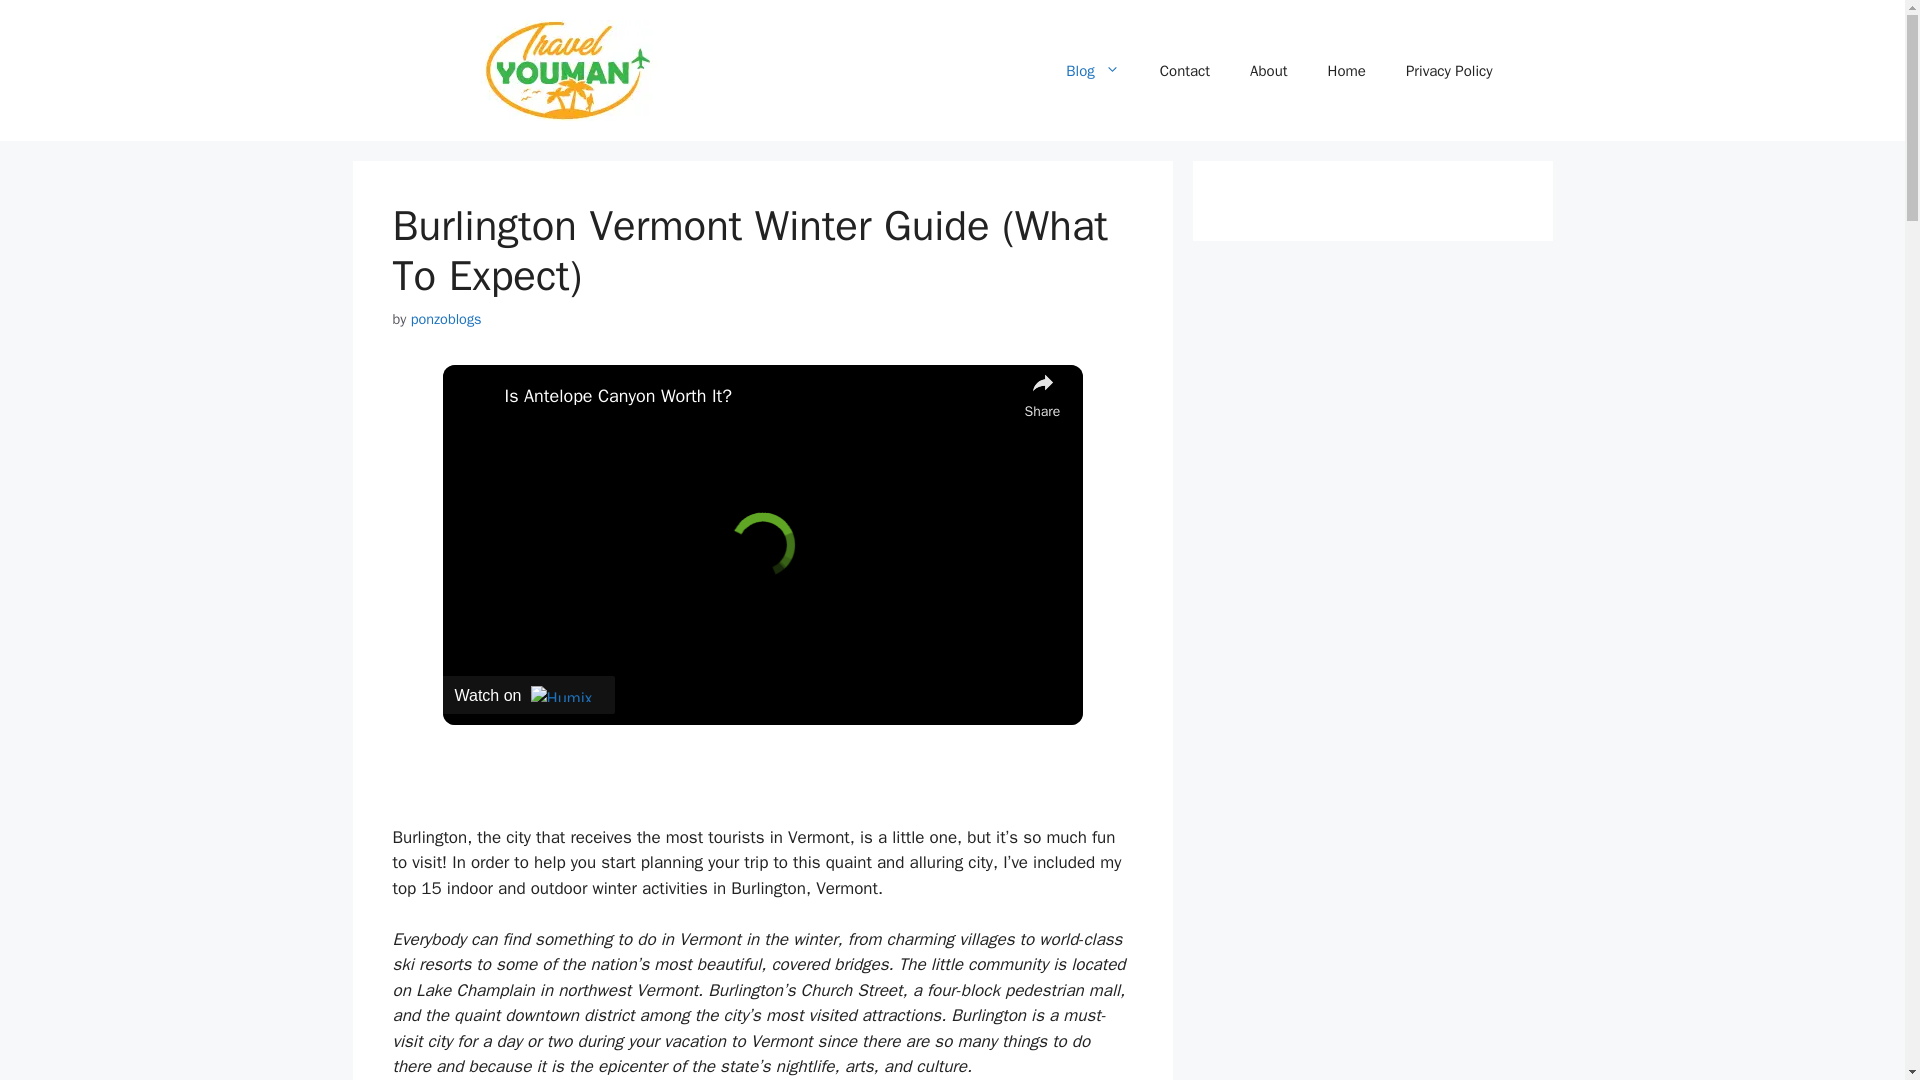  Describe the element at coordinates (446, 318) in the screenshot. I see `ponzoblogs` at that location.